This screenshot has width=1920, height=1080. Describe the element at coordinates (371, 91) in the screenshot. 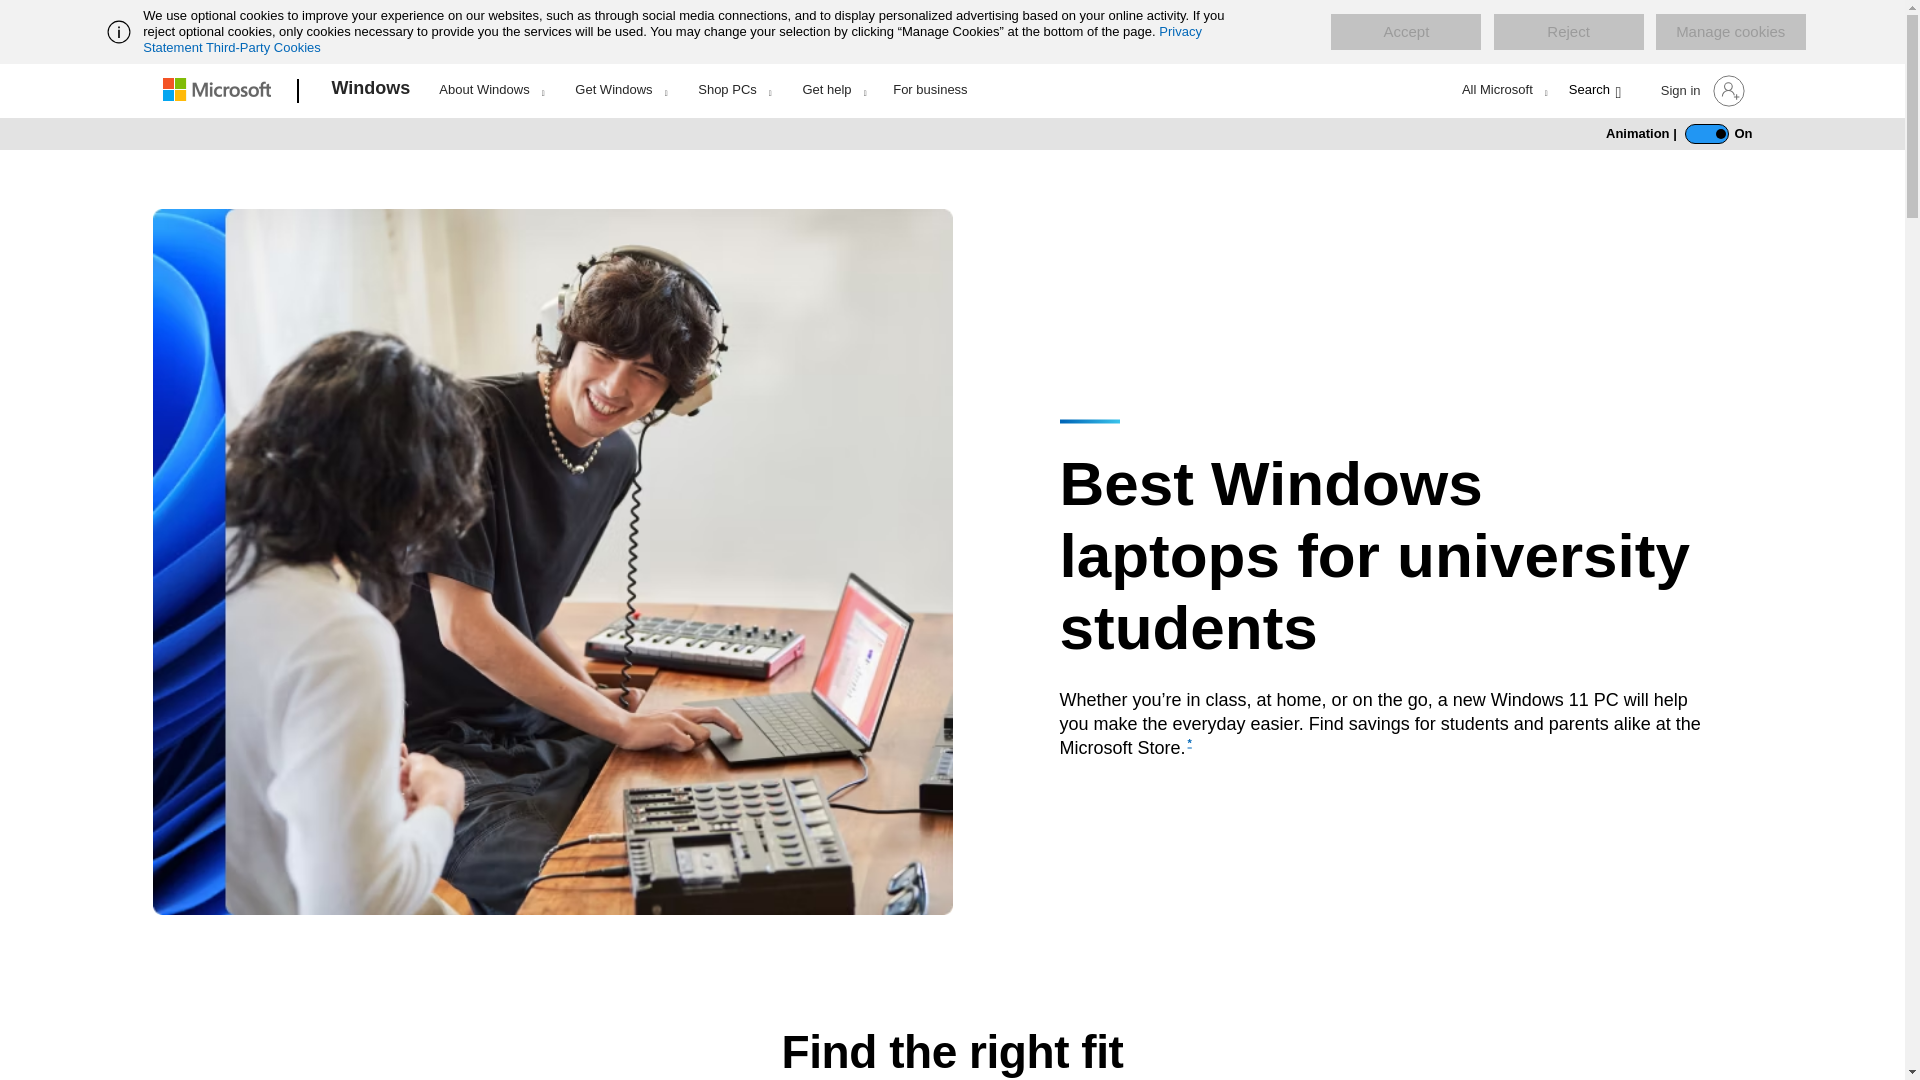

I see `Windows` at that location.